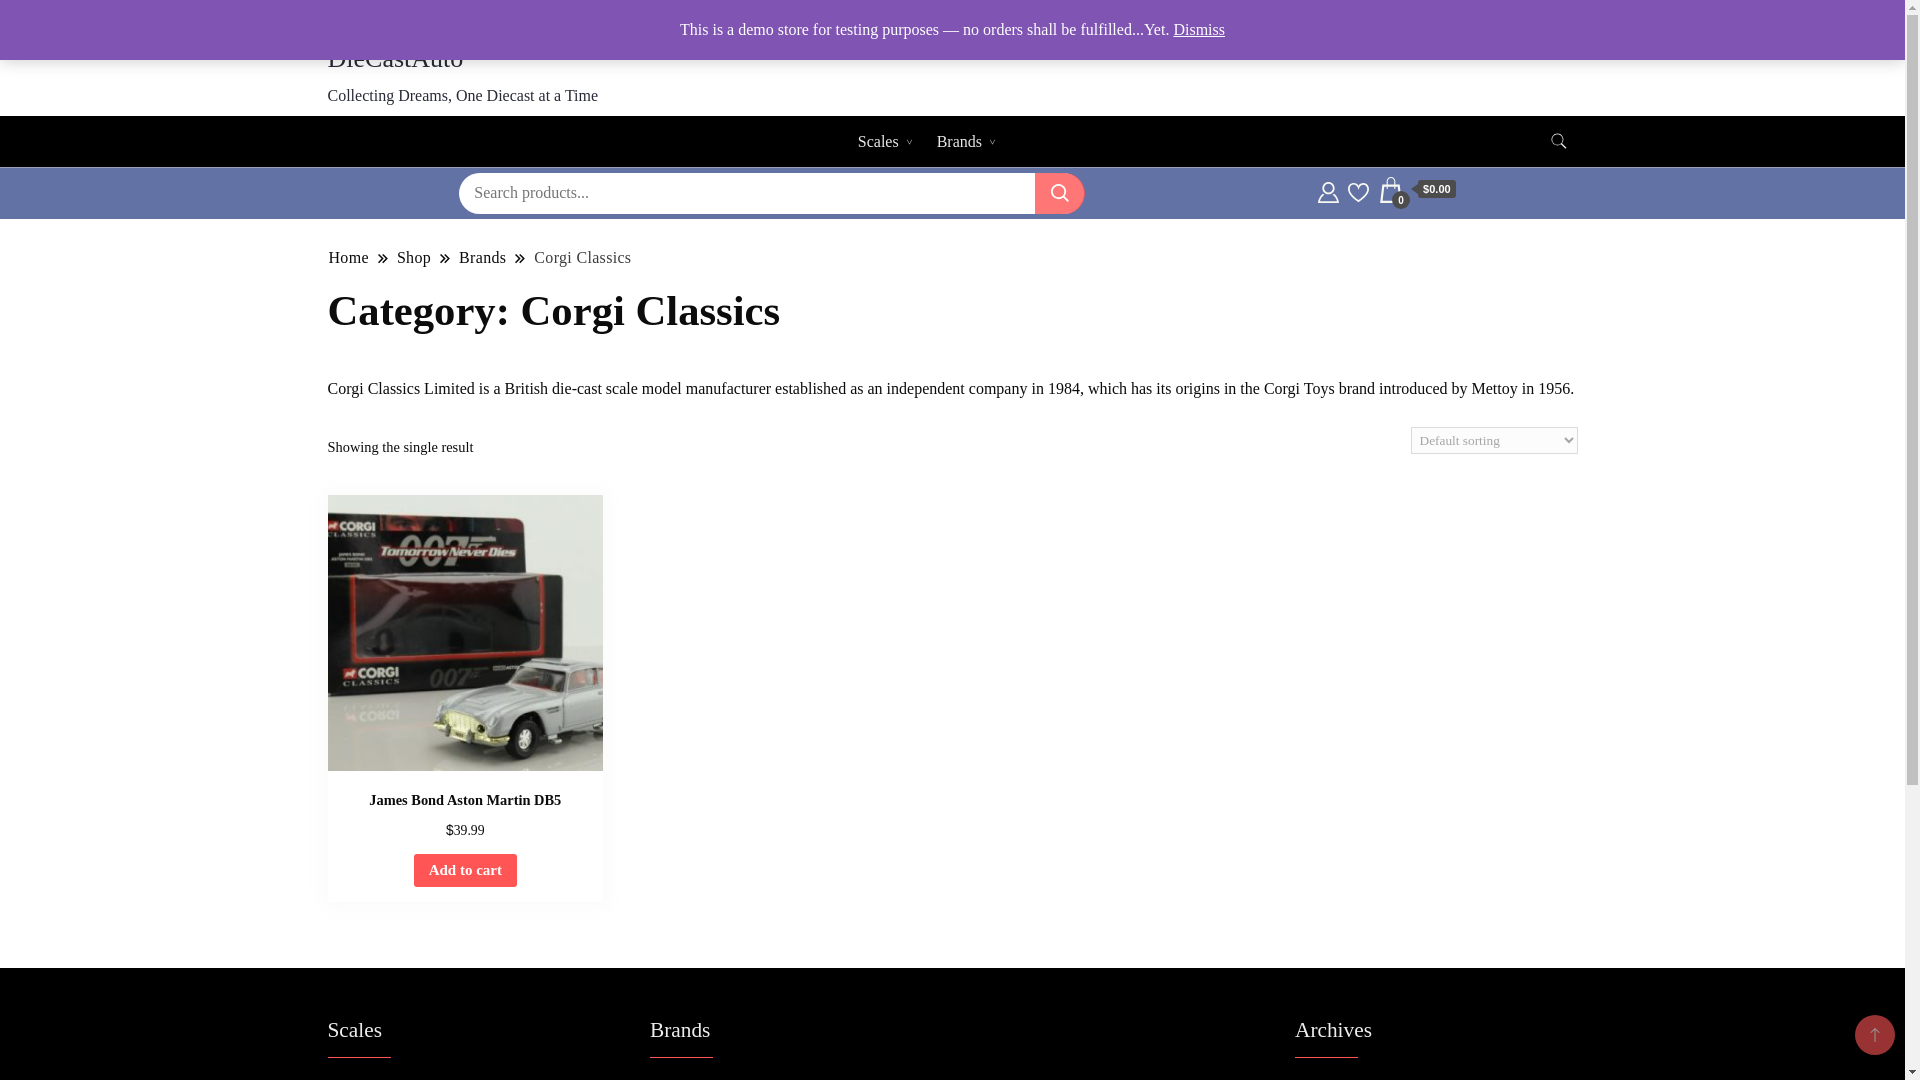 Image resolution: width=1920 pixels, height=1080 pixels. What do you see at coordinates (1405, 14) in the screenshot?
I see `My account` at bounding box center [1405, 14].